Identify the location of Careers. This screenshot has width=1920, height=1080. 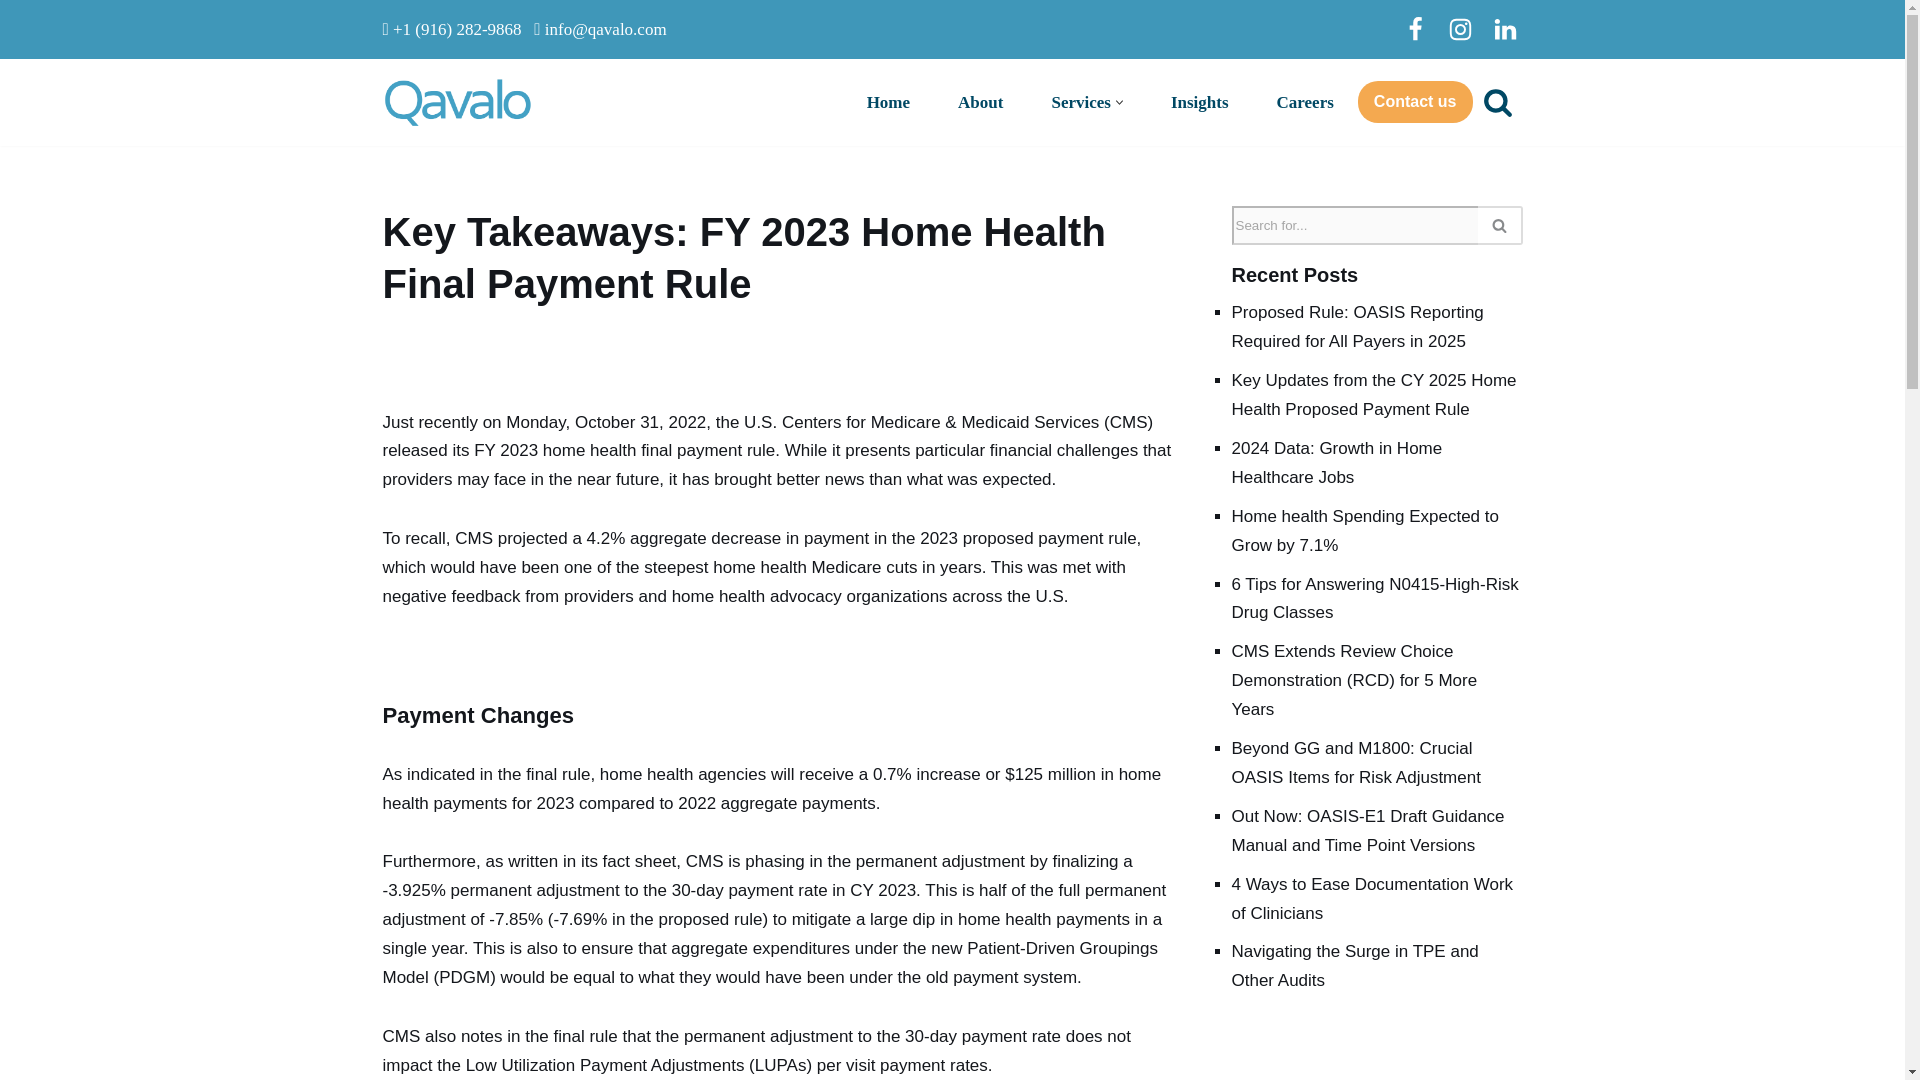
(1305, 101).